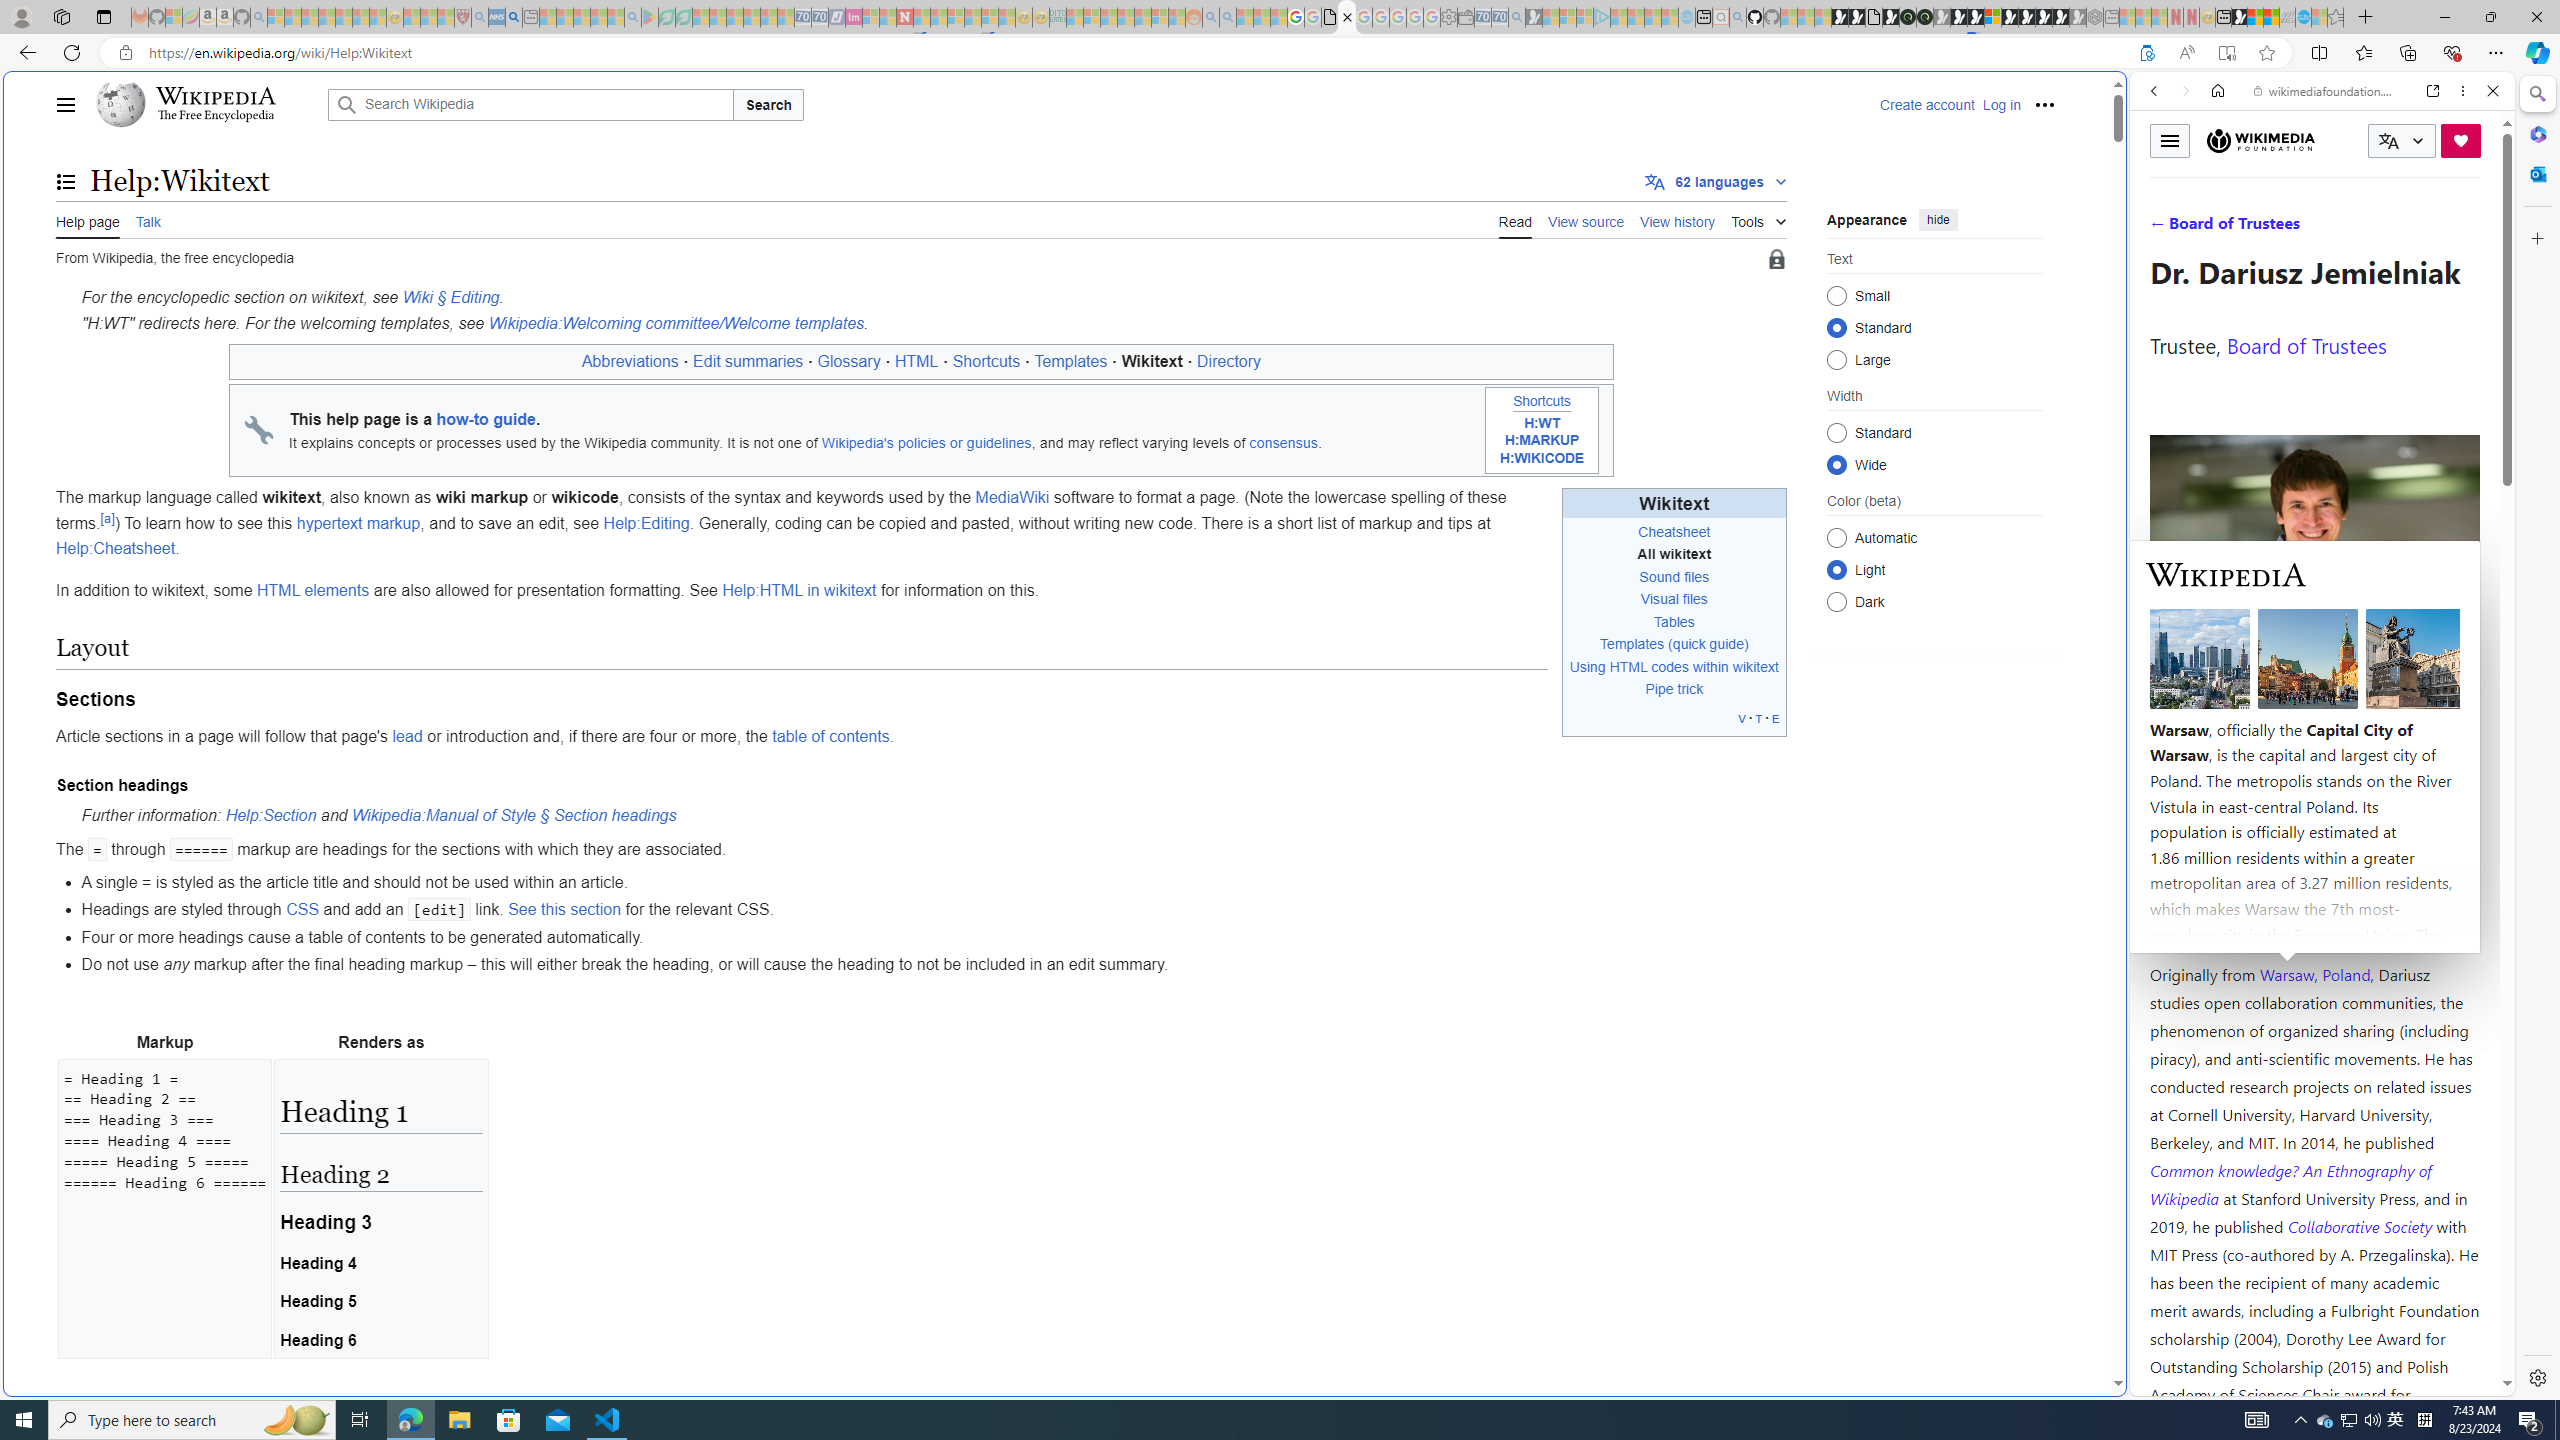 The image size is (2560, 1440). What do you see at coordinates (650, 17) in the screenshot?
I see `Bluey: Let's Play! - Apps on Google Play - Sleeping` at bounding box center [650, 17].